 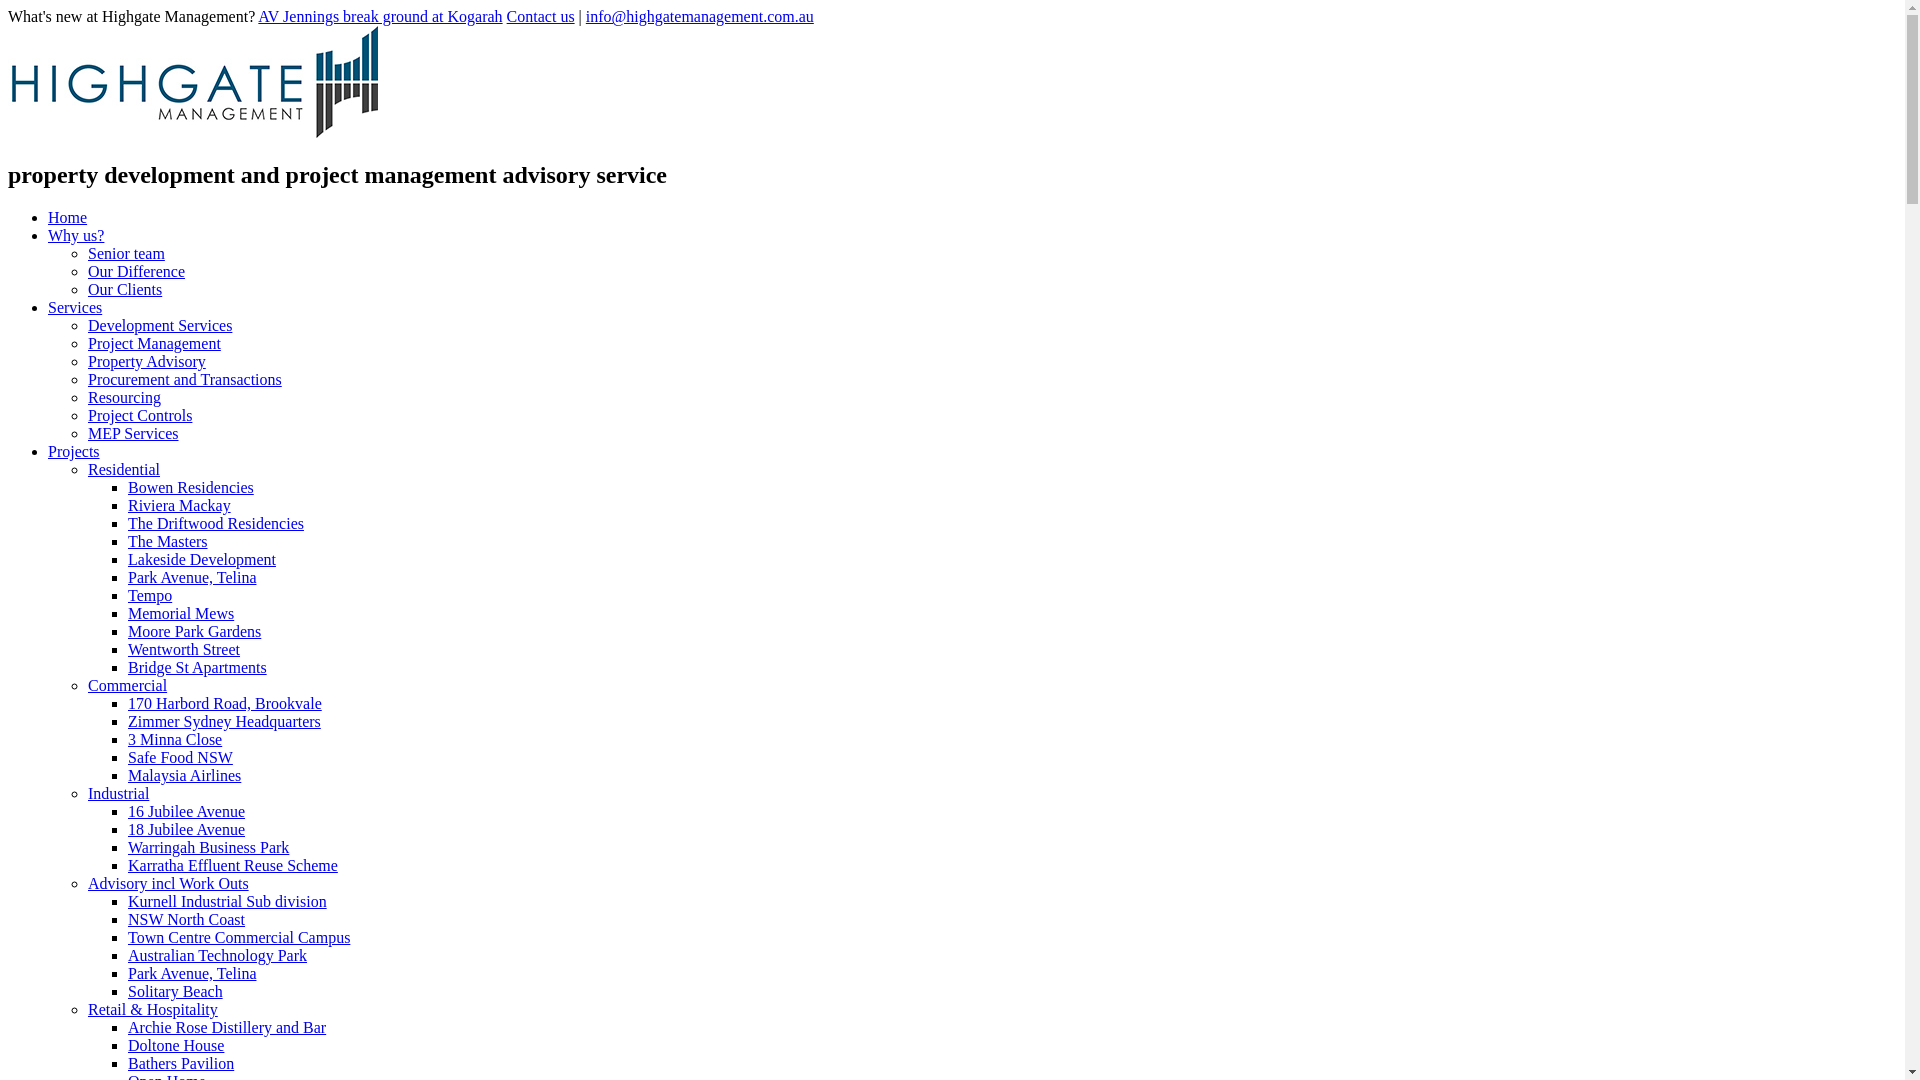 What do you see at coordinates (700, 16) in the screenshot?
I see `info@highgatemanagement.com.au` at bounding box center [700, 16].